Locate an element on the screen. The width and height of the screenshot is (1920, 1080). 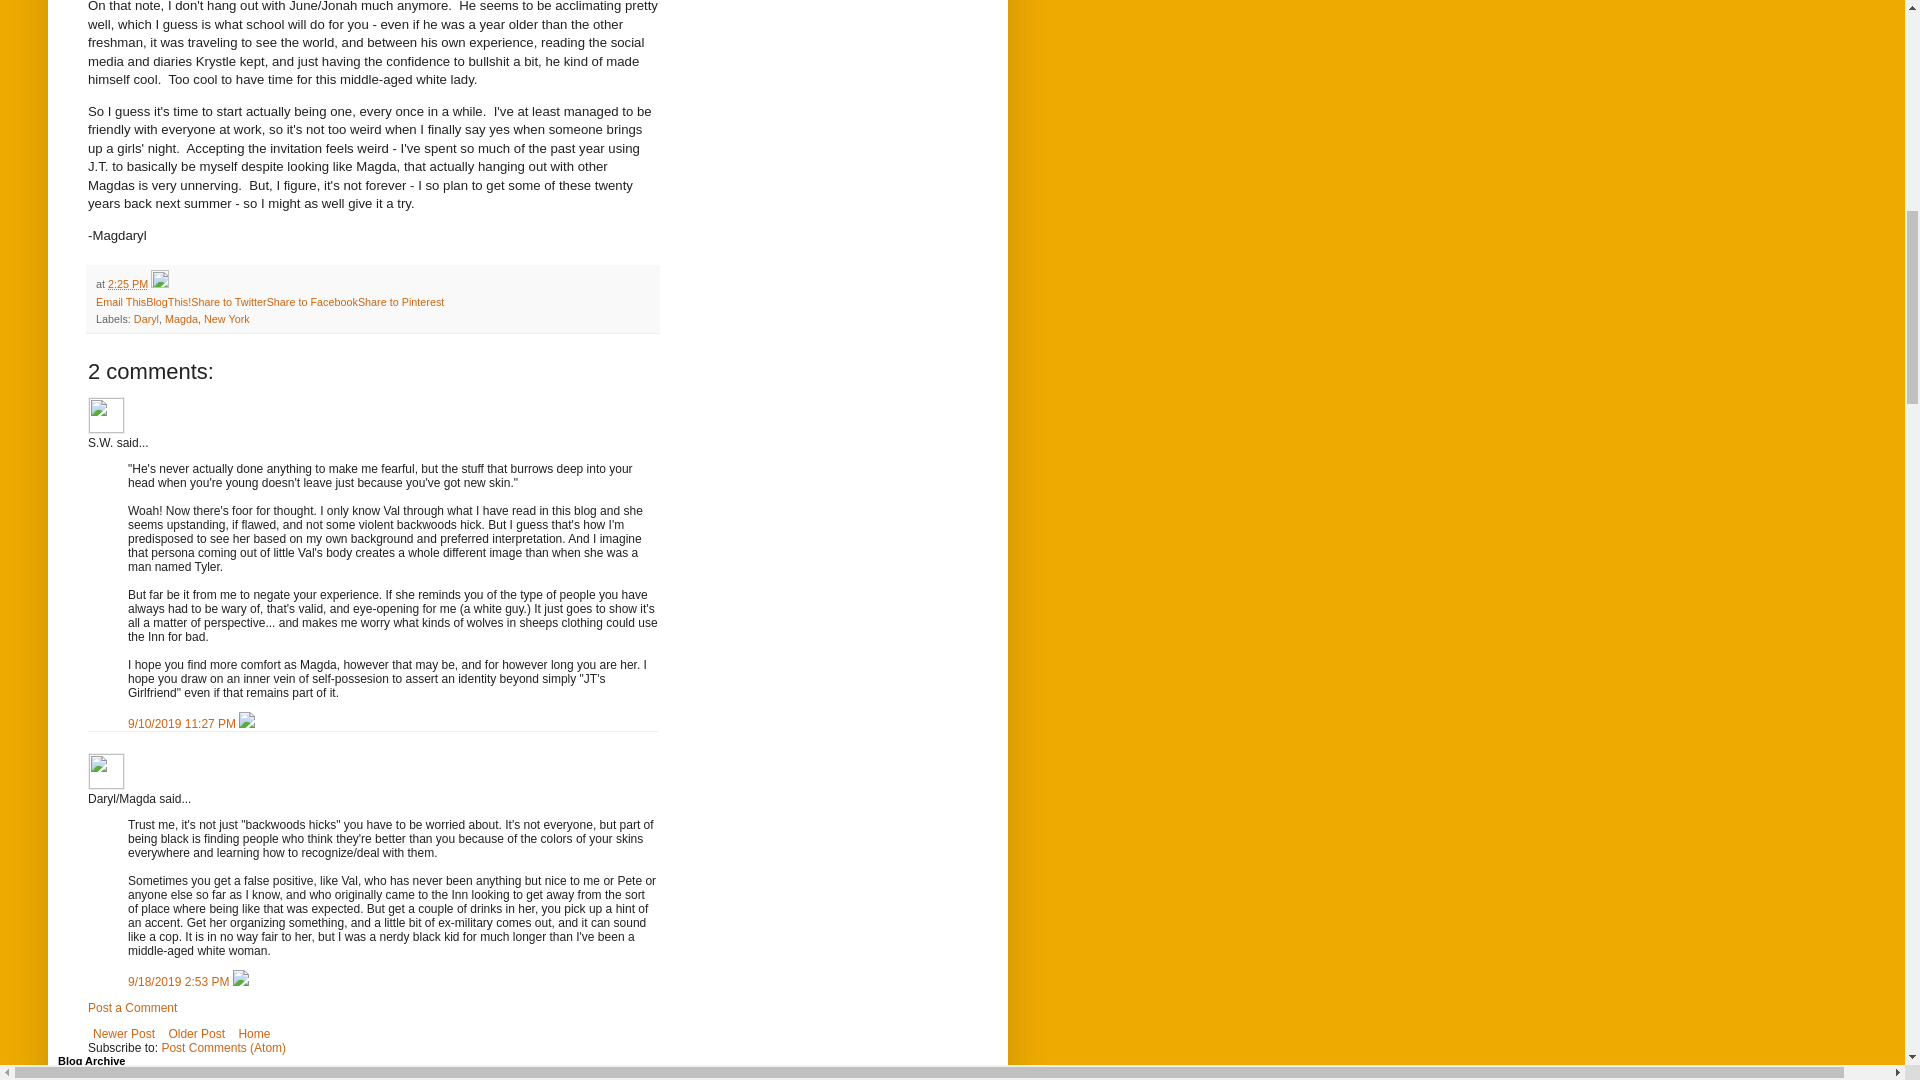
Daryl is located at coordinates (146, 319).